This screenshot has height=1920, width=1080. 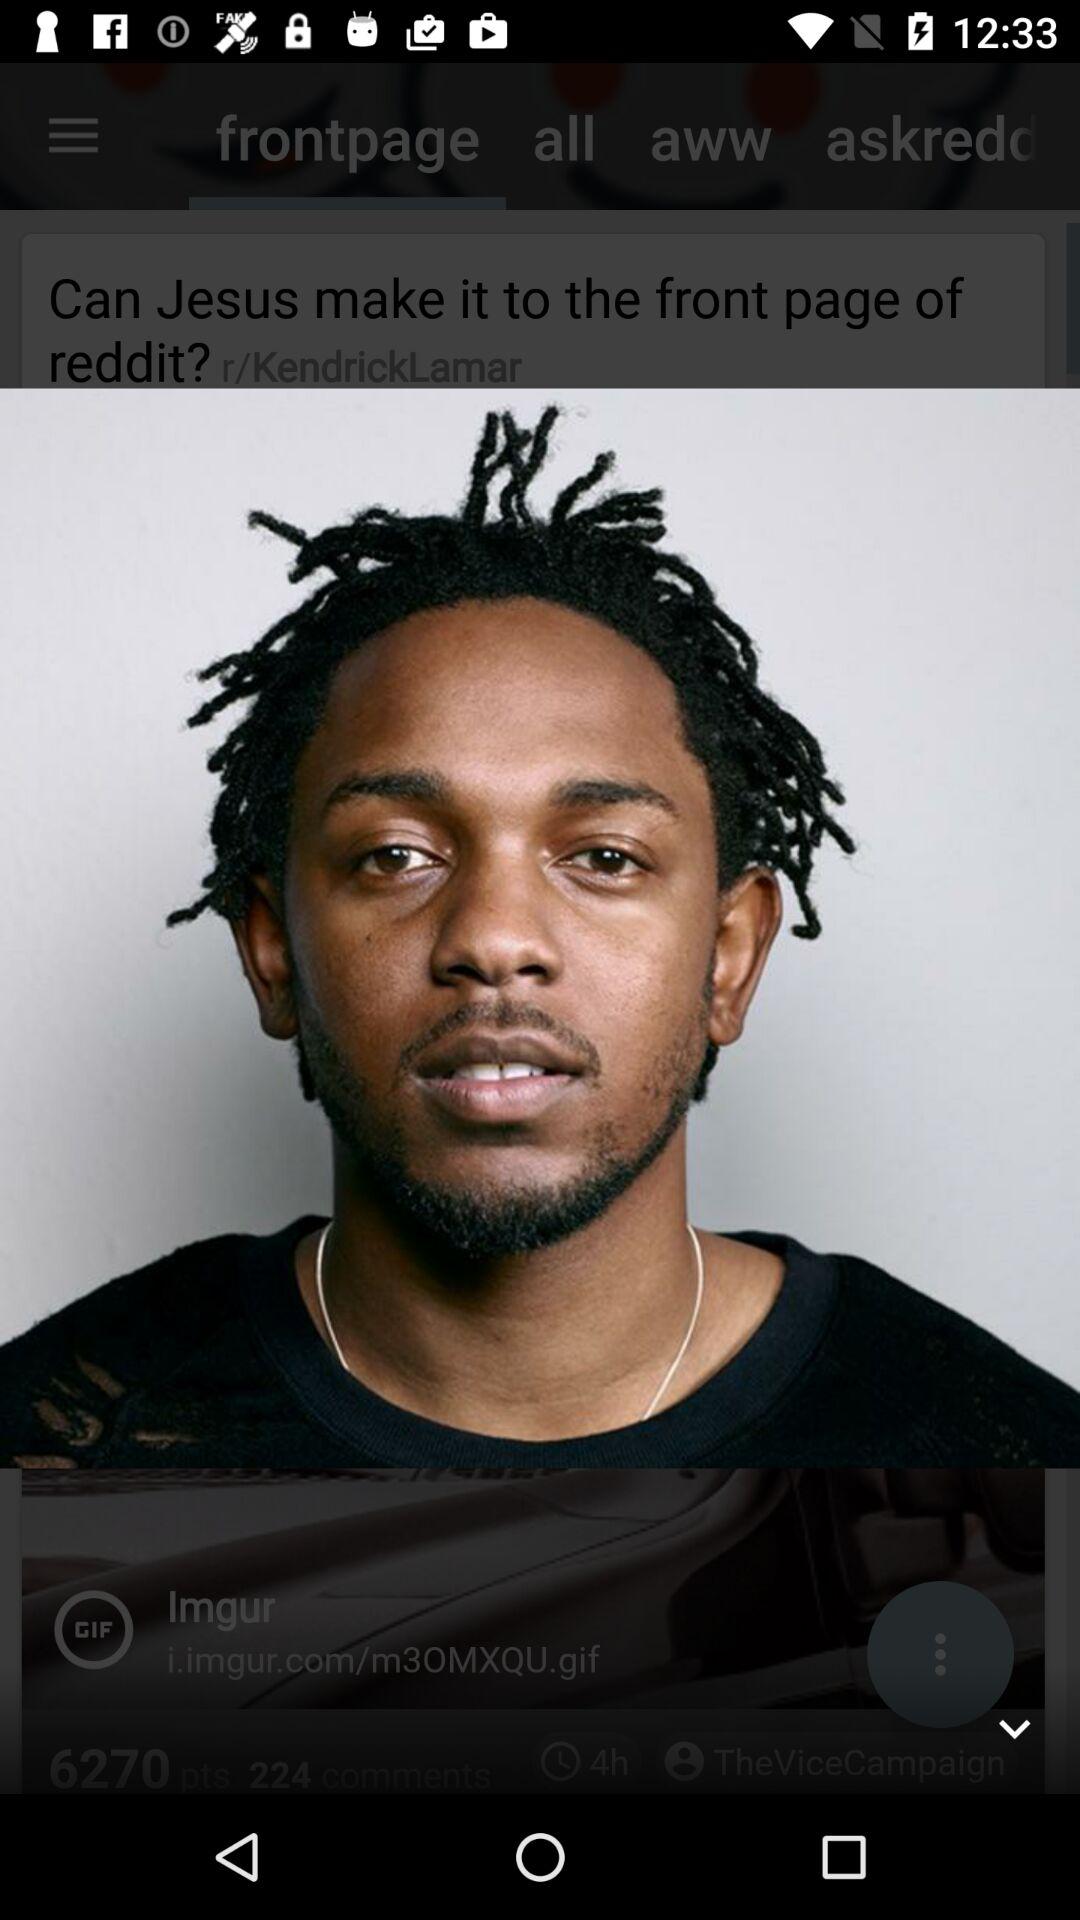 I want to click on close picture, so click(x=1014, y=1728).